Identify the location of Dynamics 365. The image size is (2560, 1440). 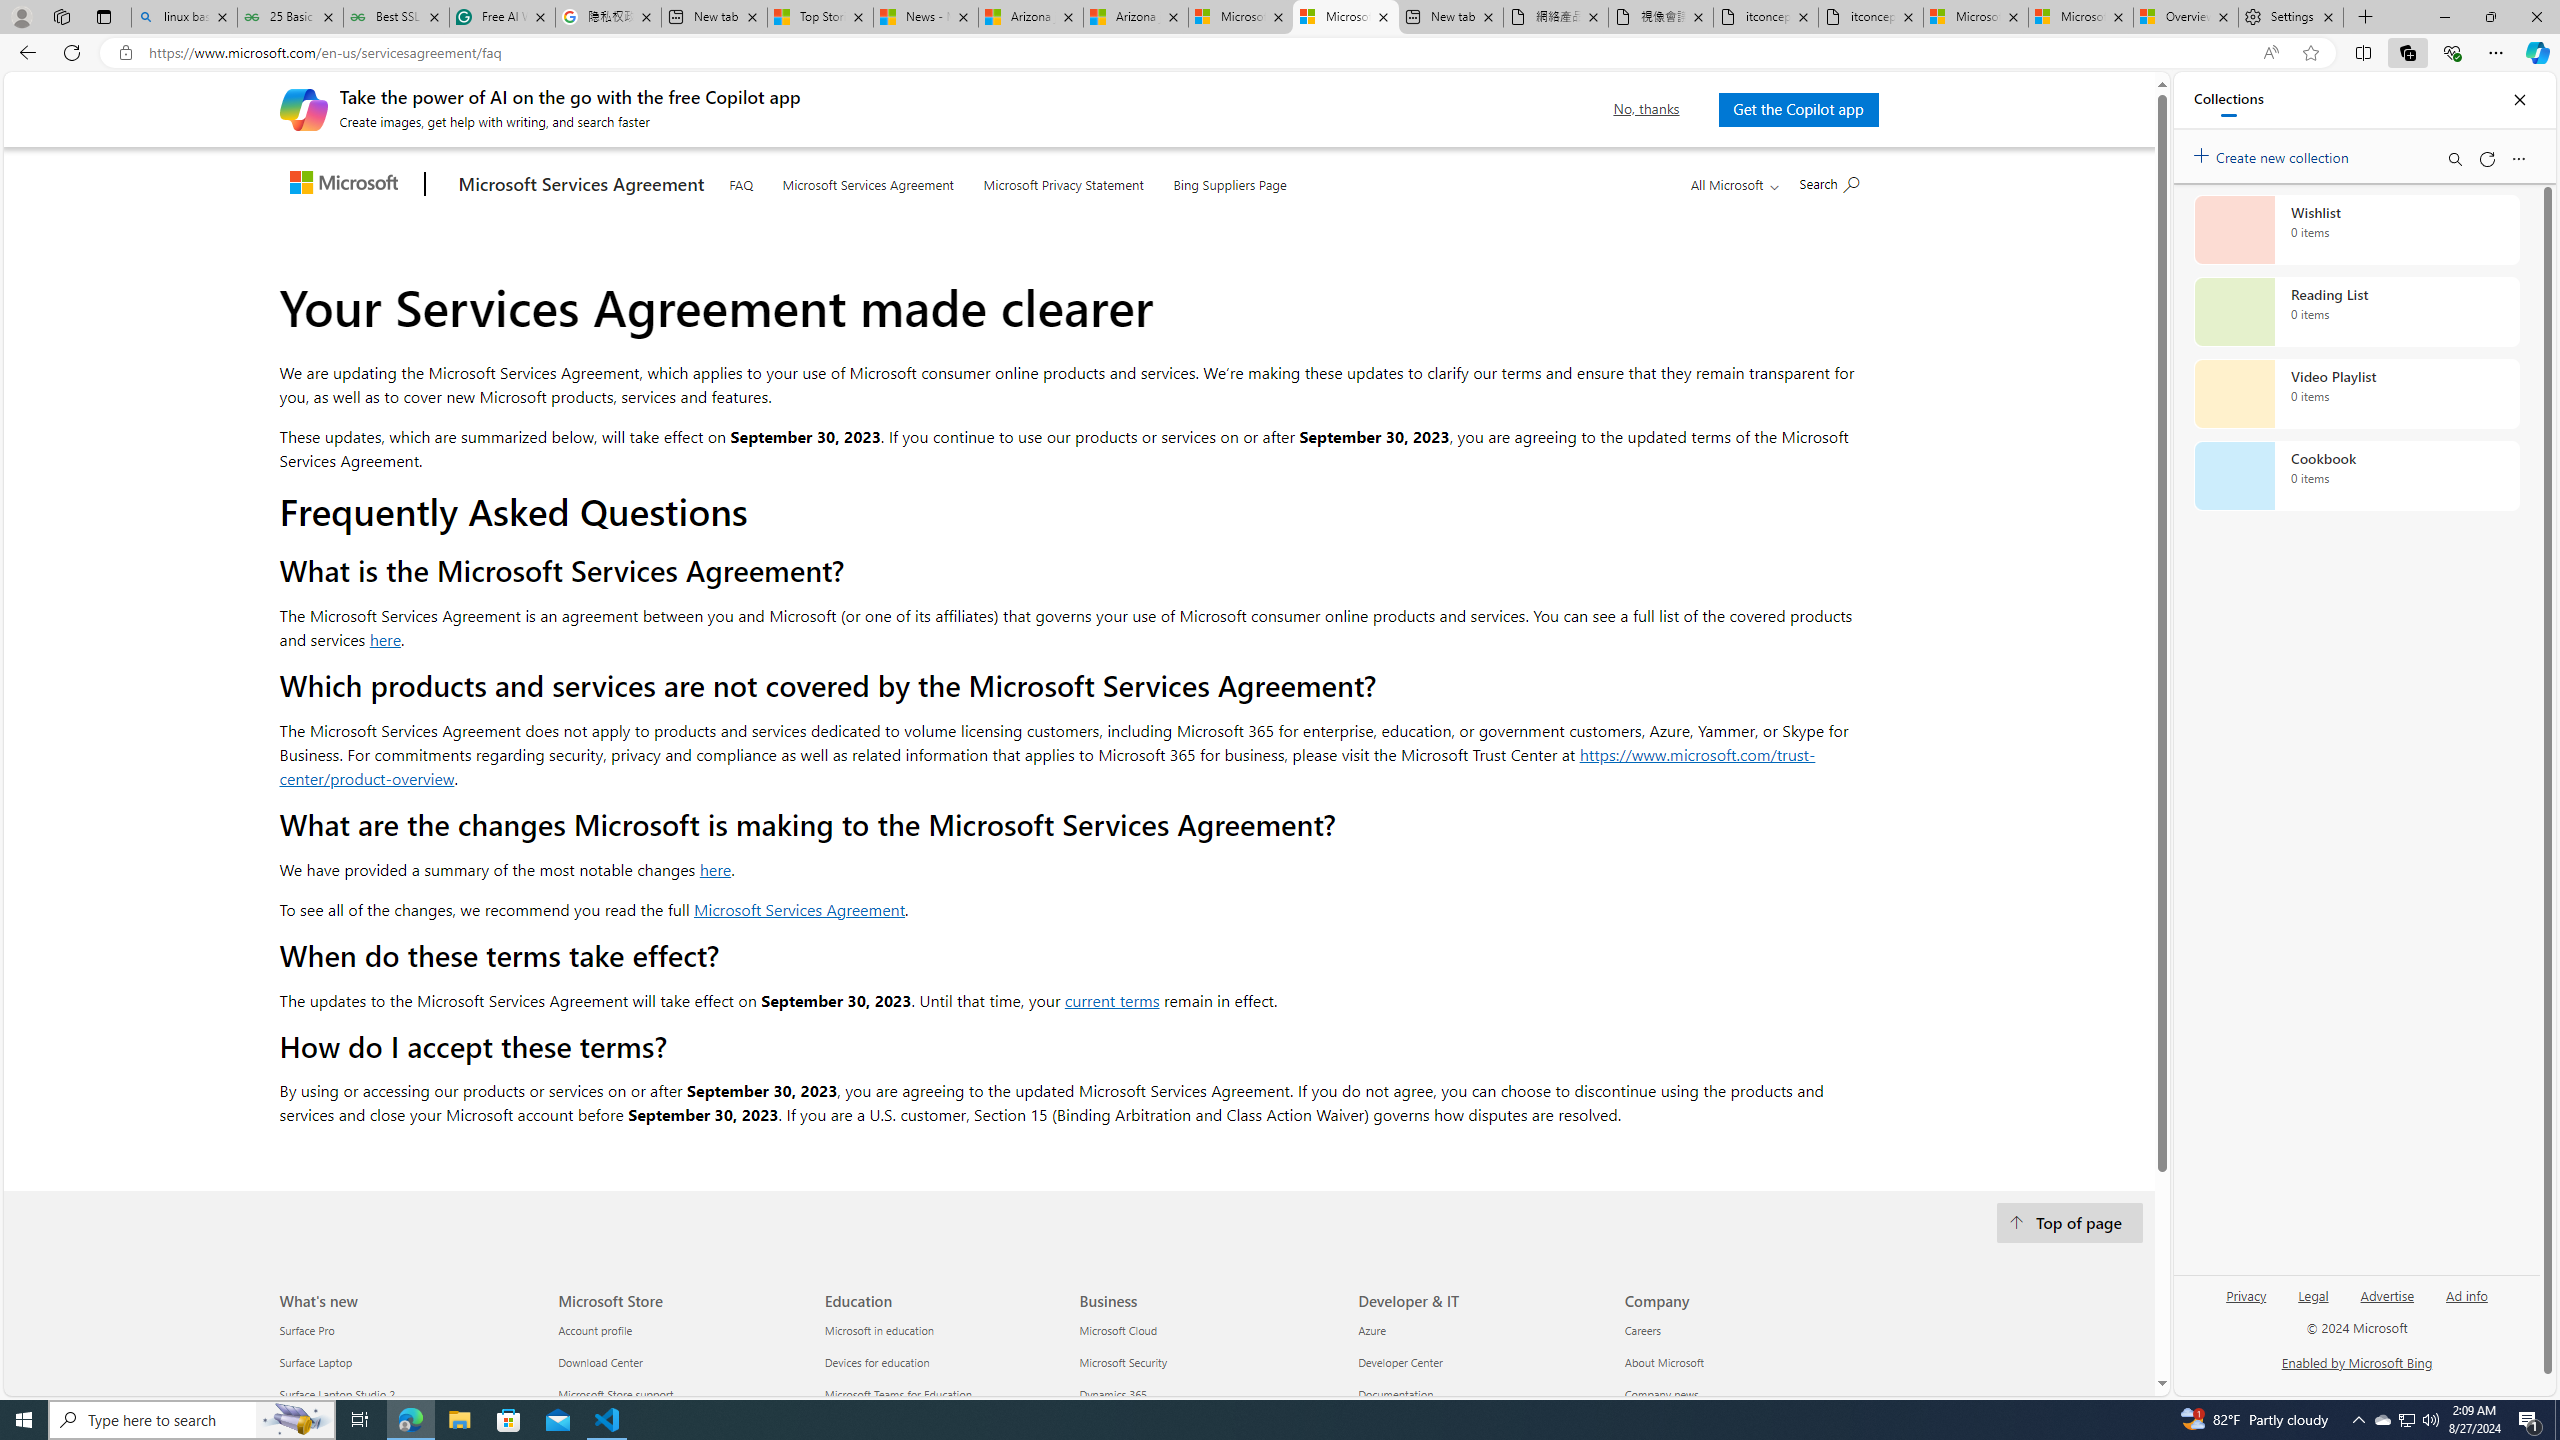
(1205, 1396).